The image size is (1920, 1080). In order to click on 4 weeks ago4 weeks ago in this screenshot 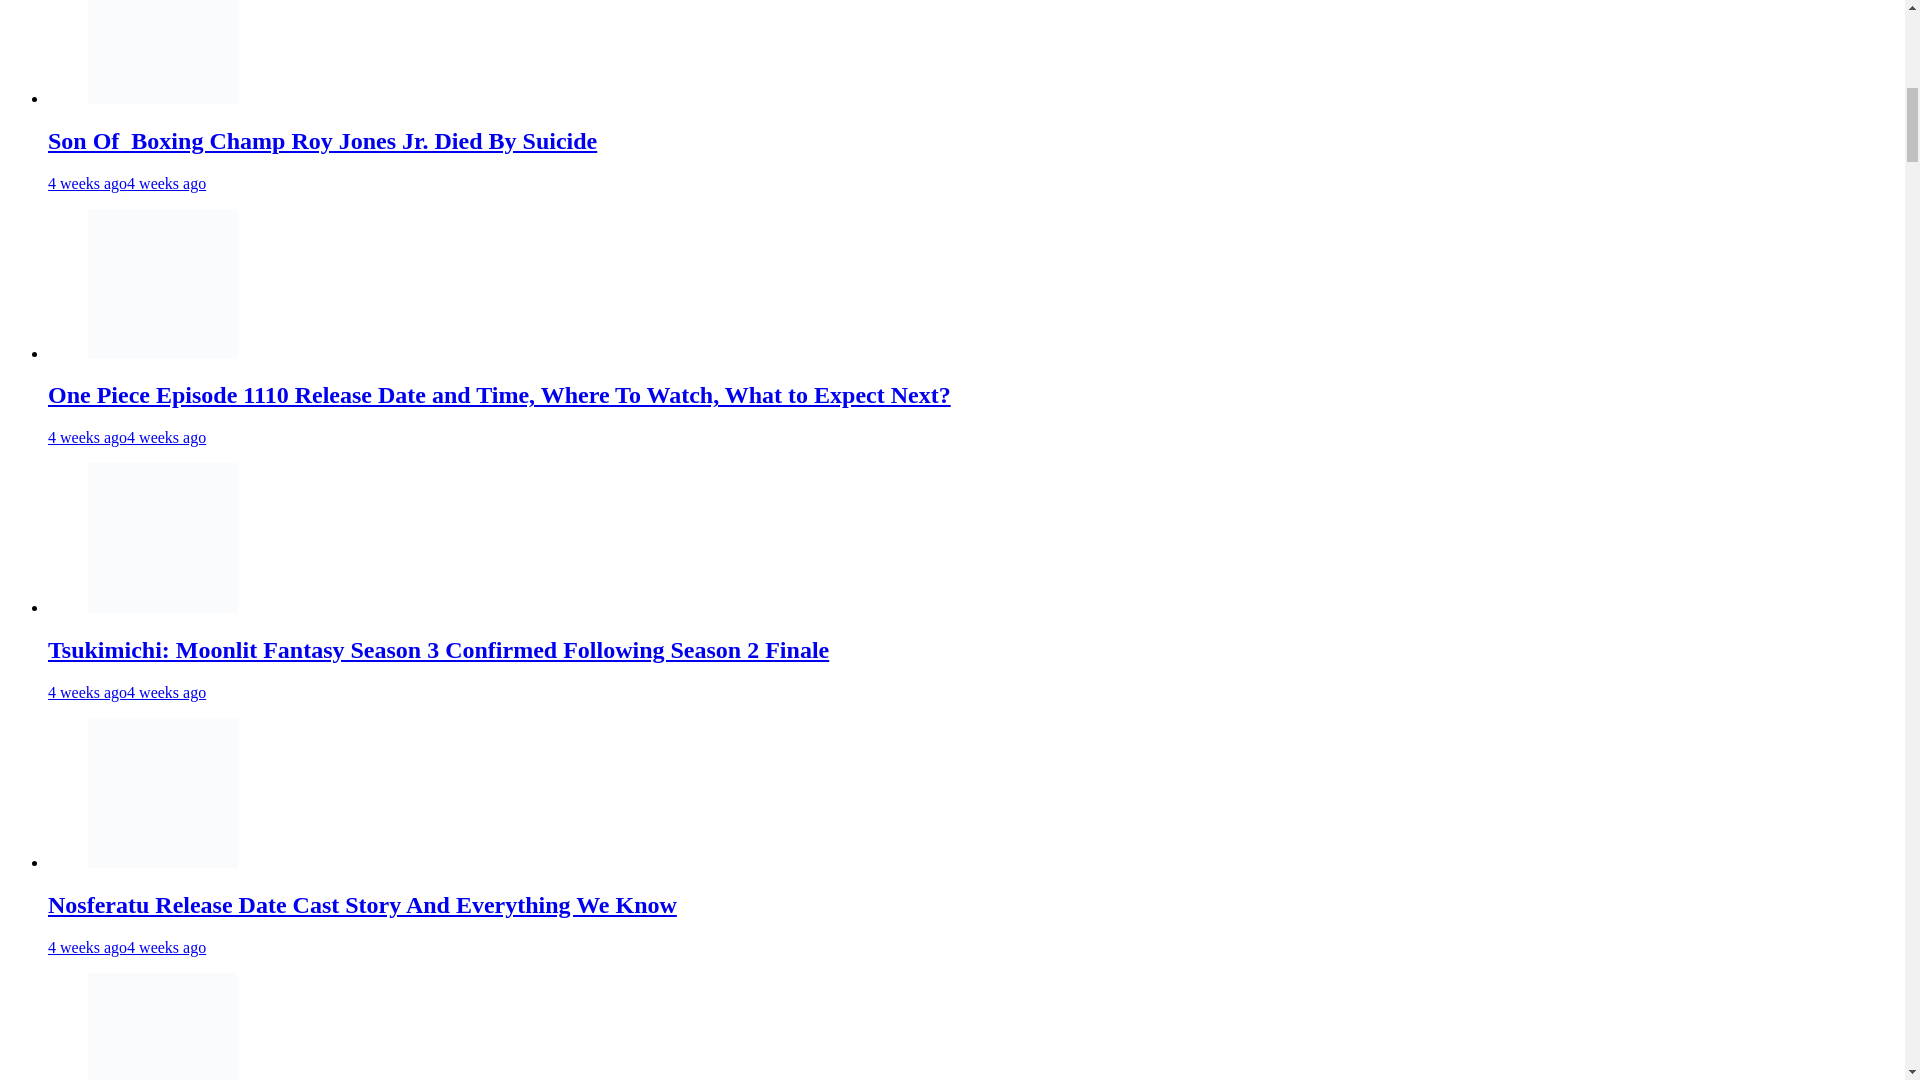, I will do `click(126, 182)`.